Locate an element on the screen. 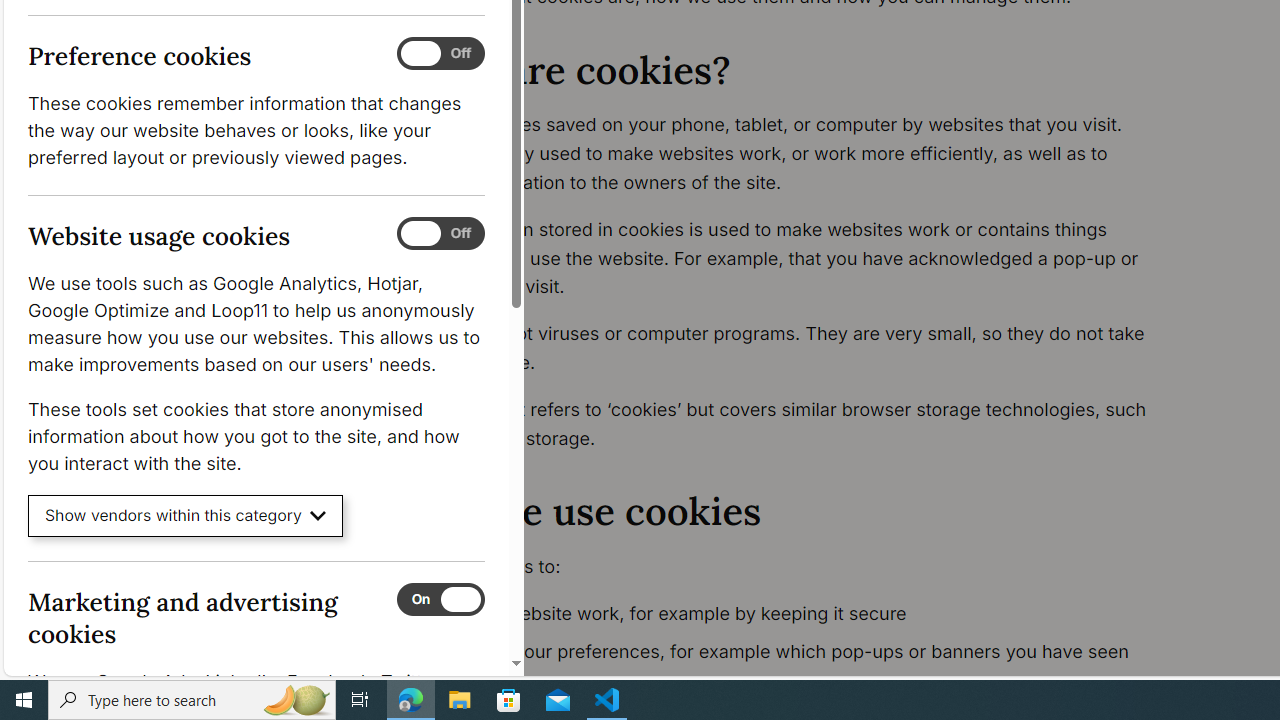  Show vendors within this category is located at coordinates (186, 516).